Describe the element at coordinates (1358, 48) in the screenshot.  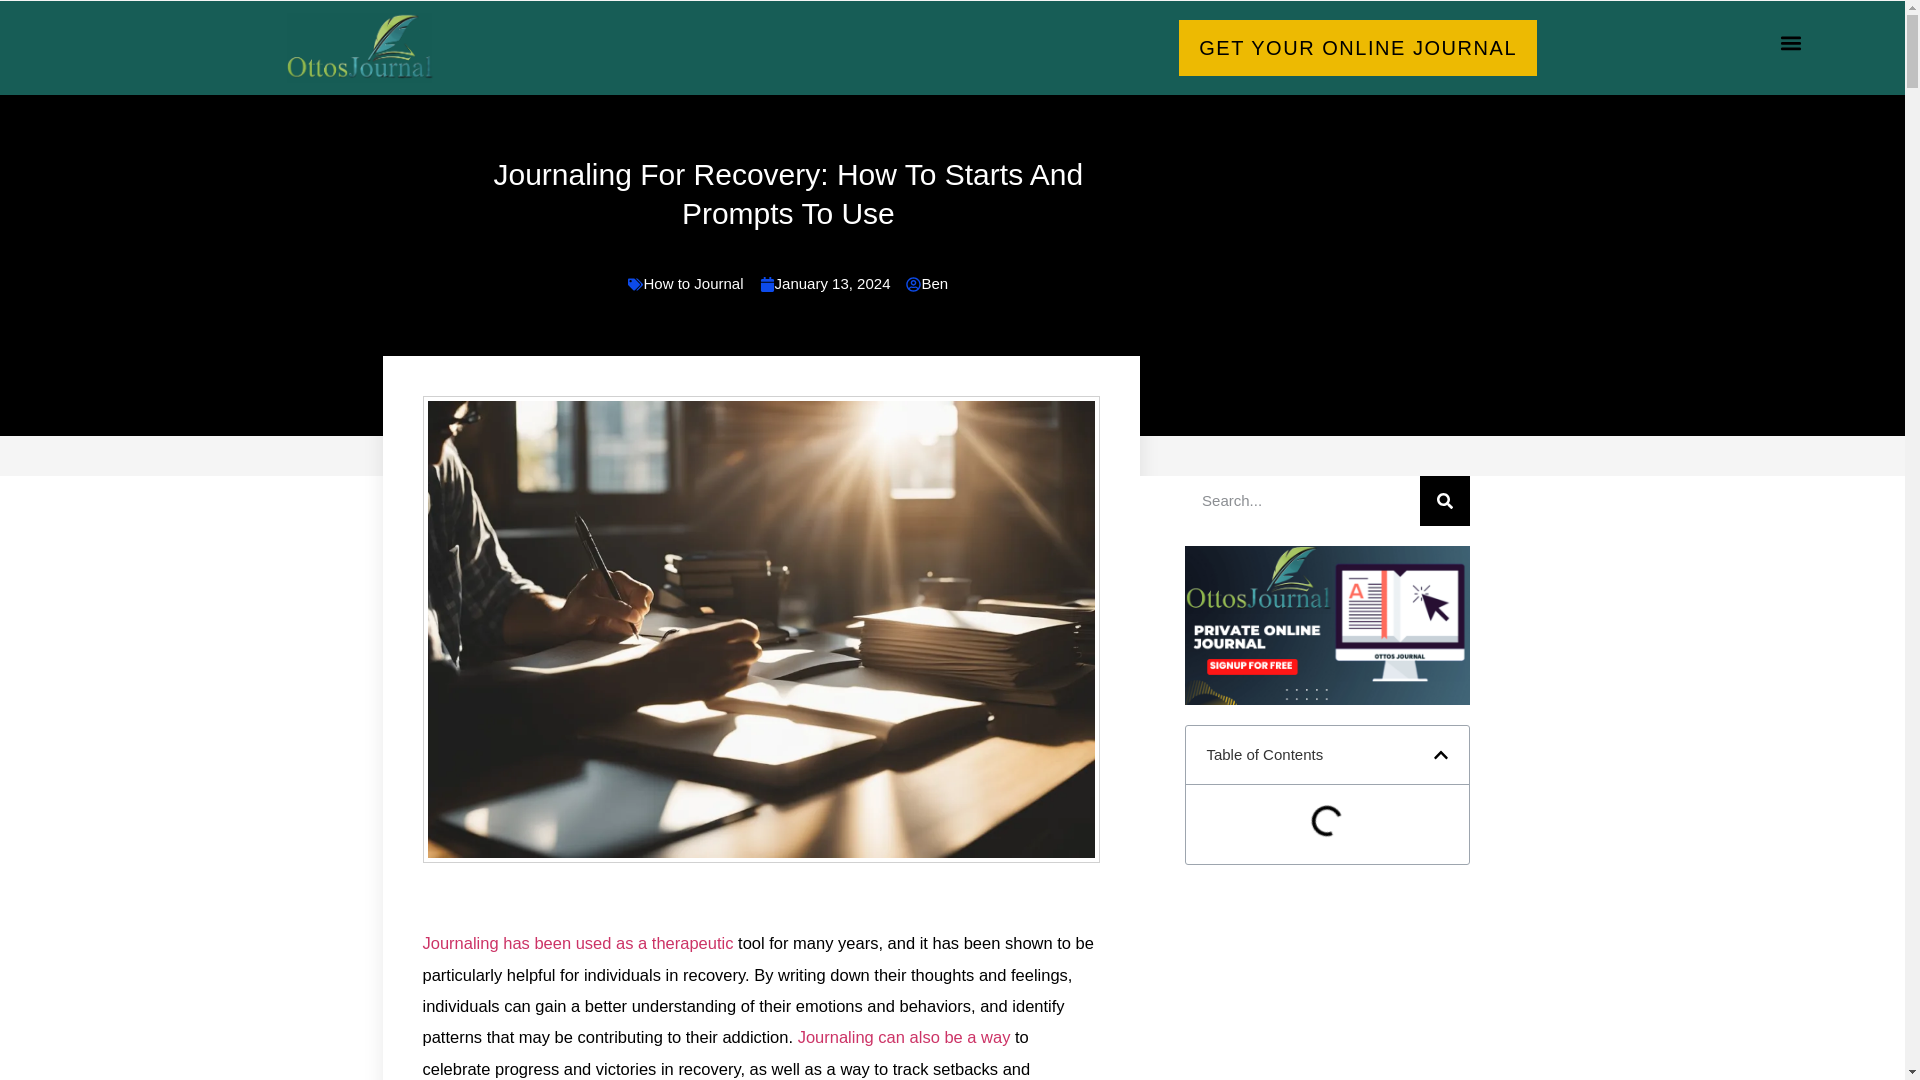
I see `GET YOUR ONLINE JOURNAL` at that location.